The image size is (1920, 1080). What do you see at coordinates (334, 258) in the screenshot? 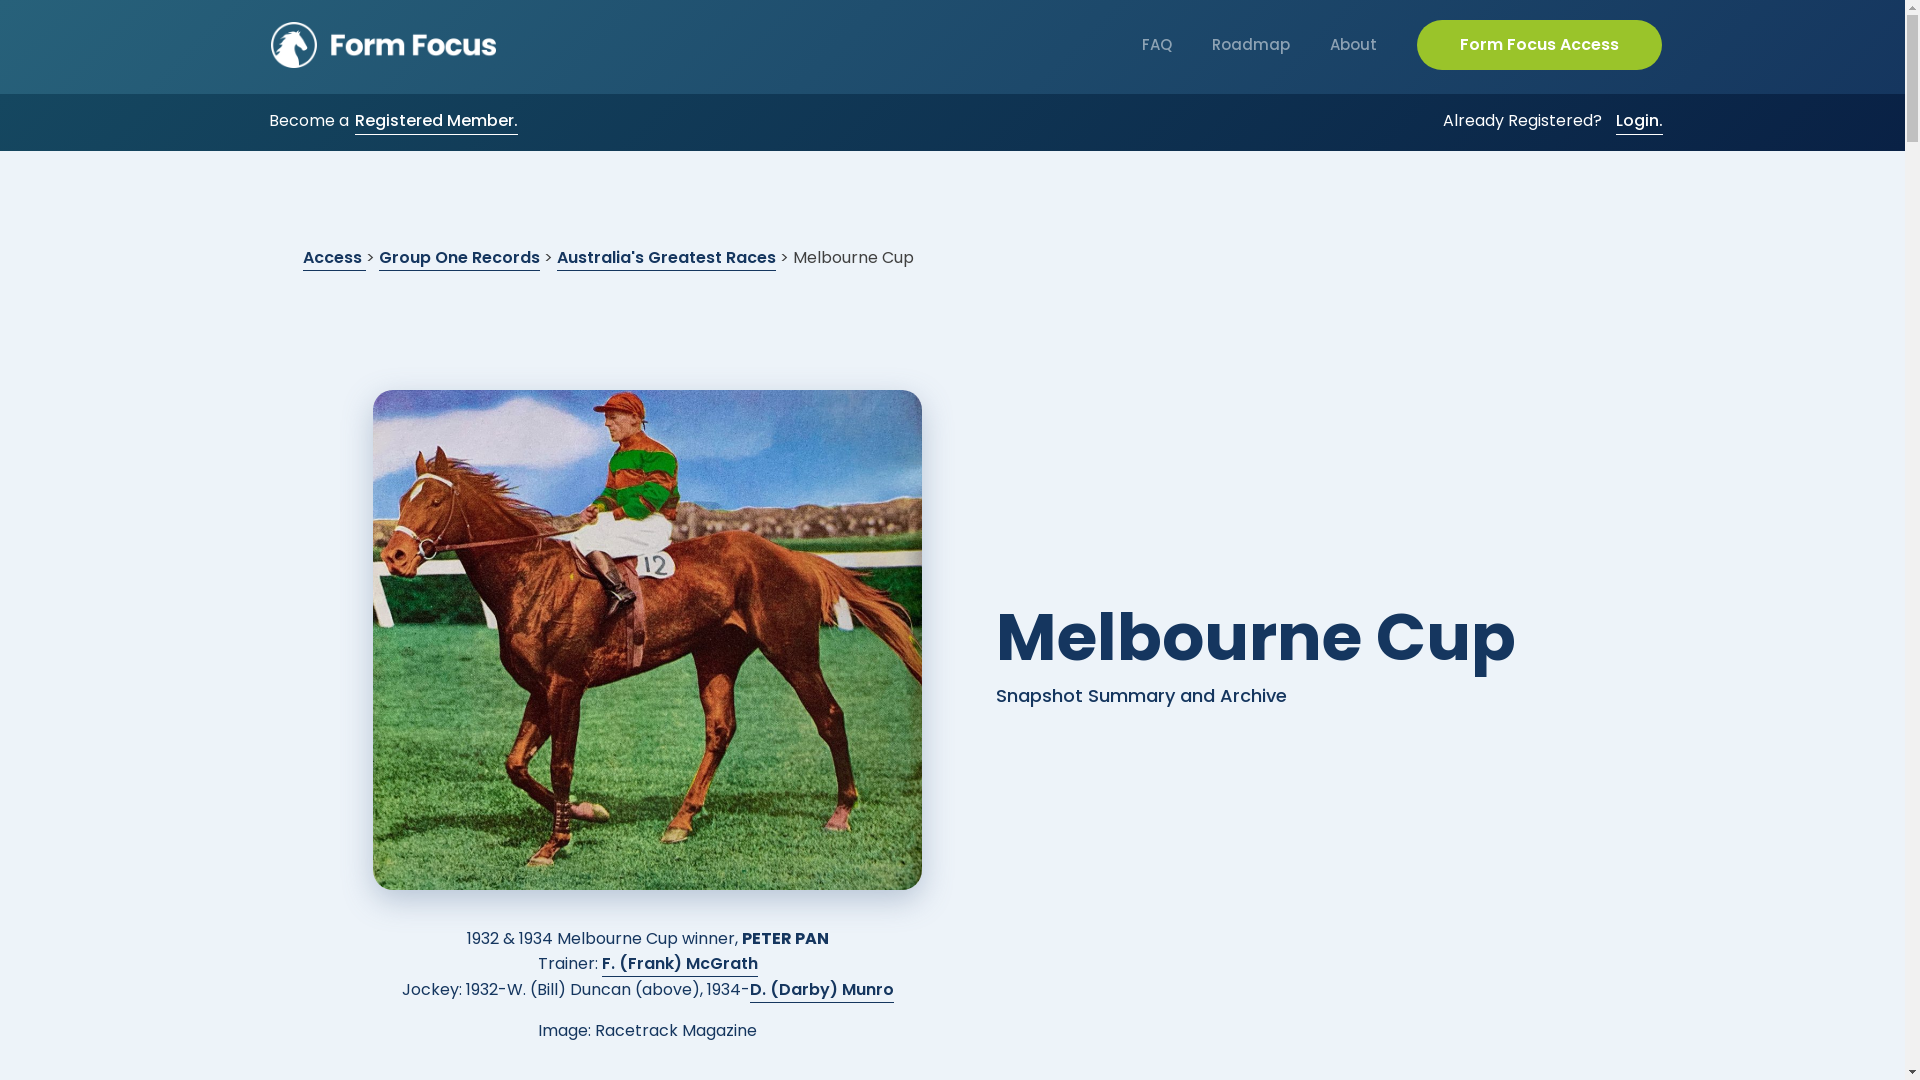
I see `Access` at bounding box center [334, 258].